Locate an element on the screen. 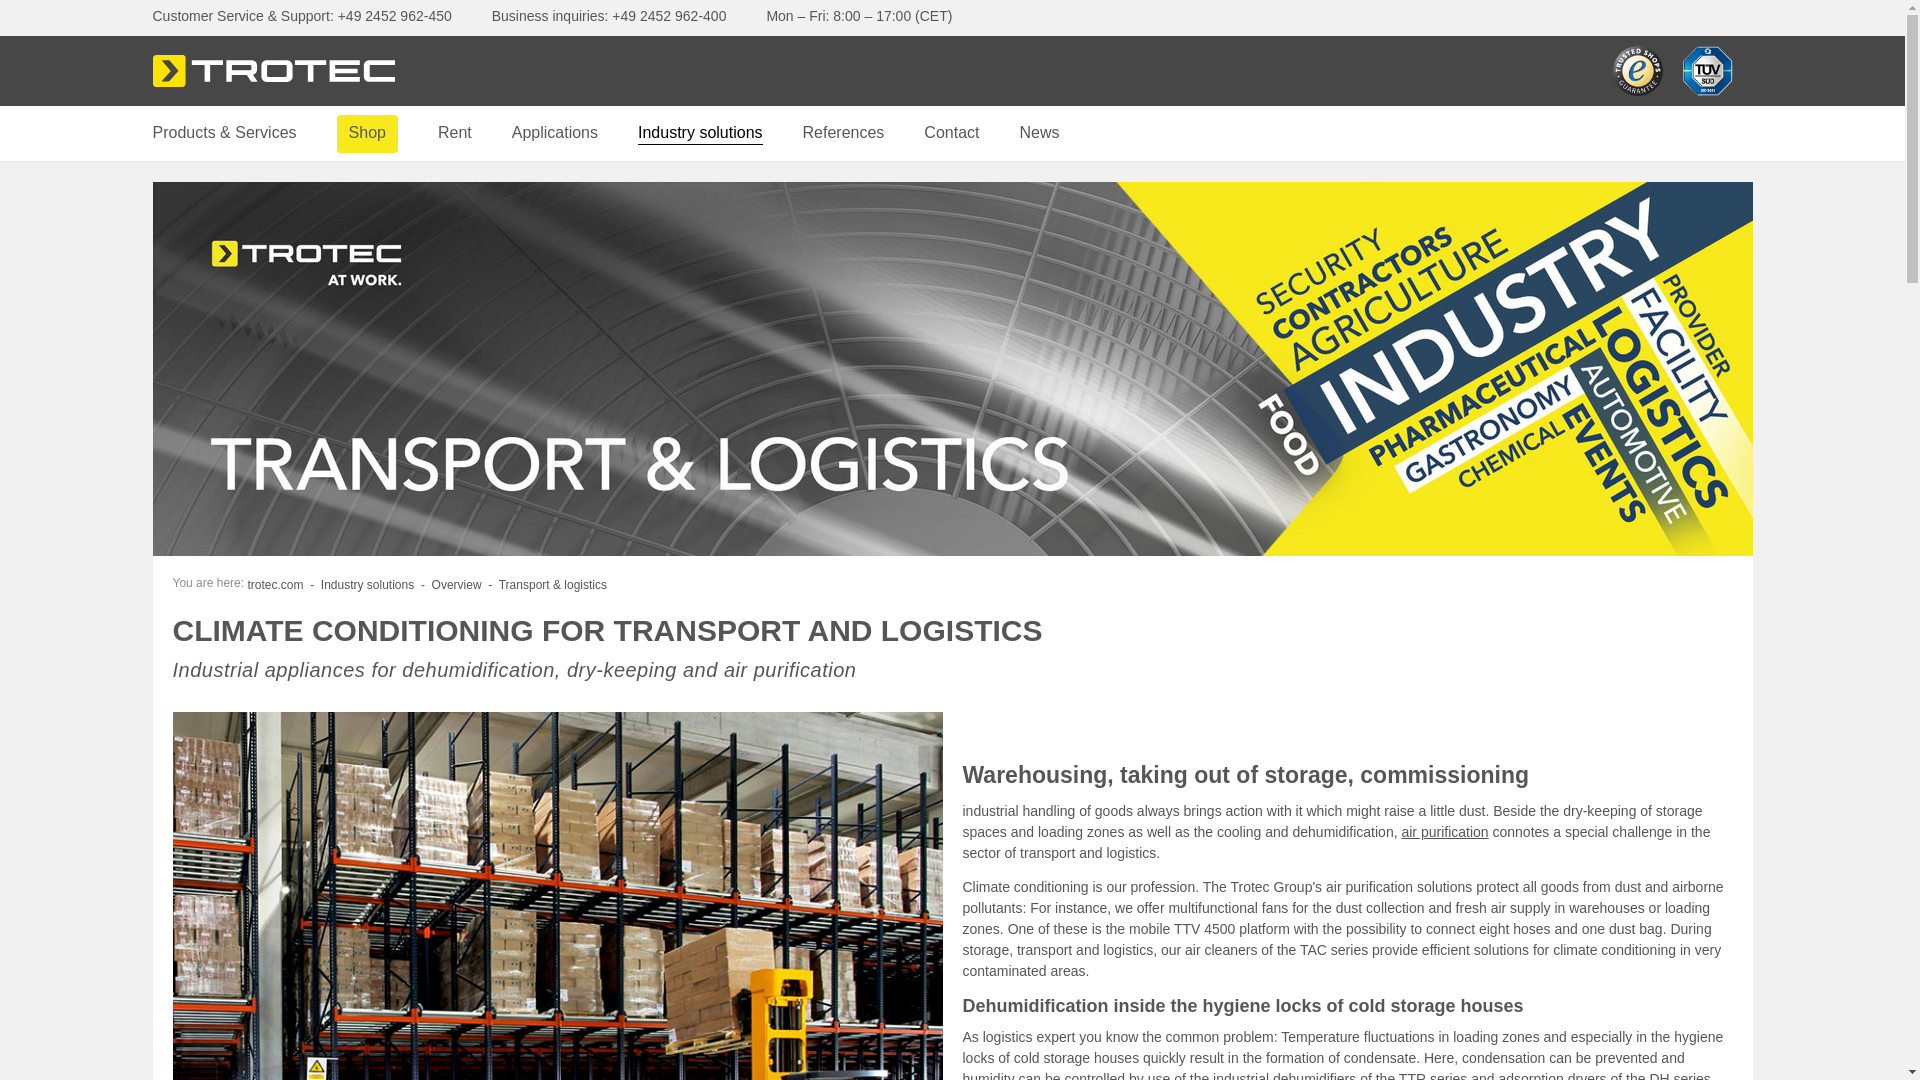  adsorption dryers of the DH series is located at coordinates (1604, 1076).